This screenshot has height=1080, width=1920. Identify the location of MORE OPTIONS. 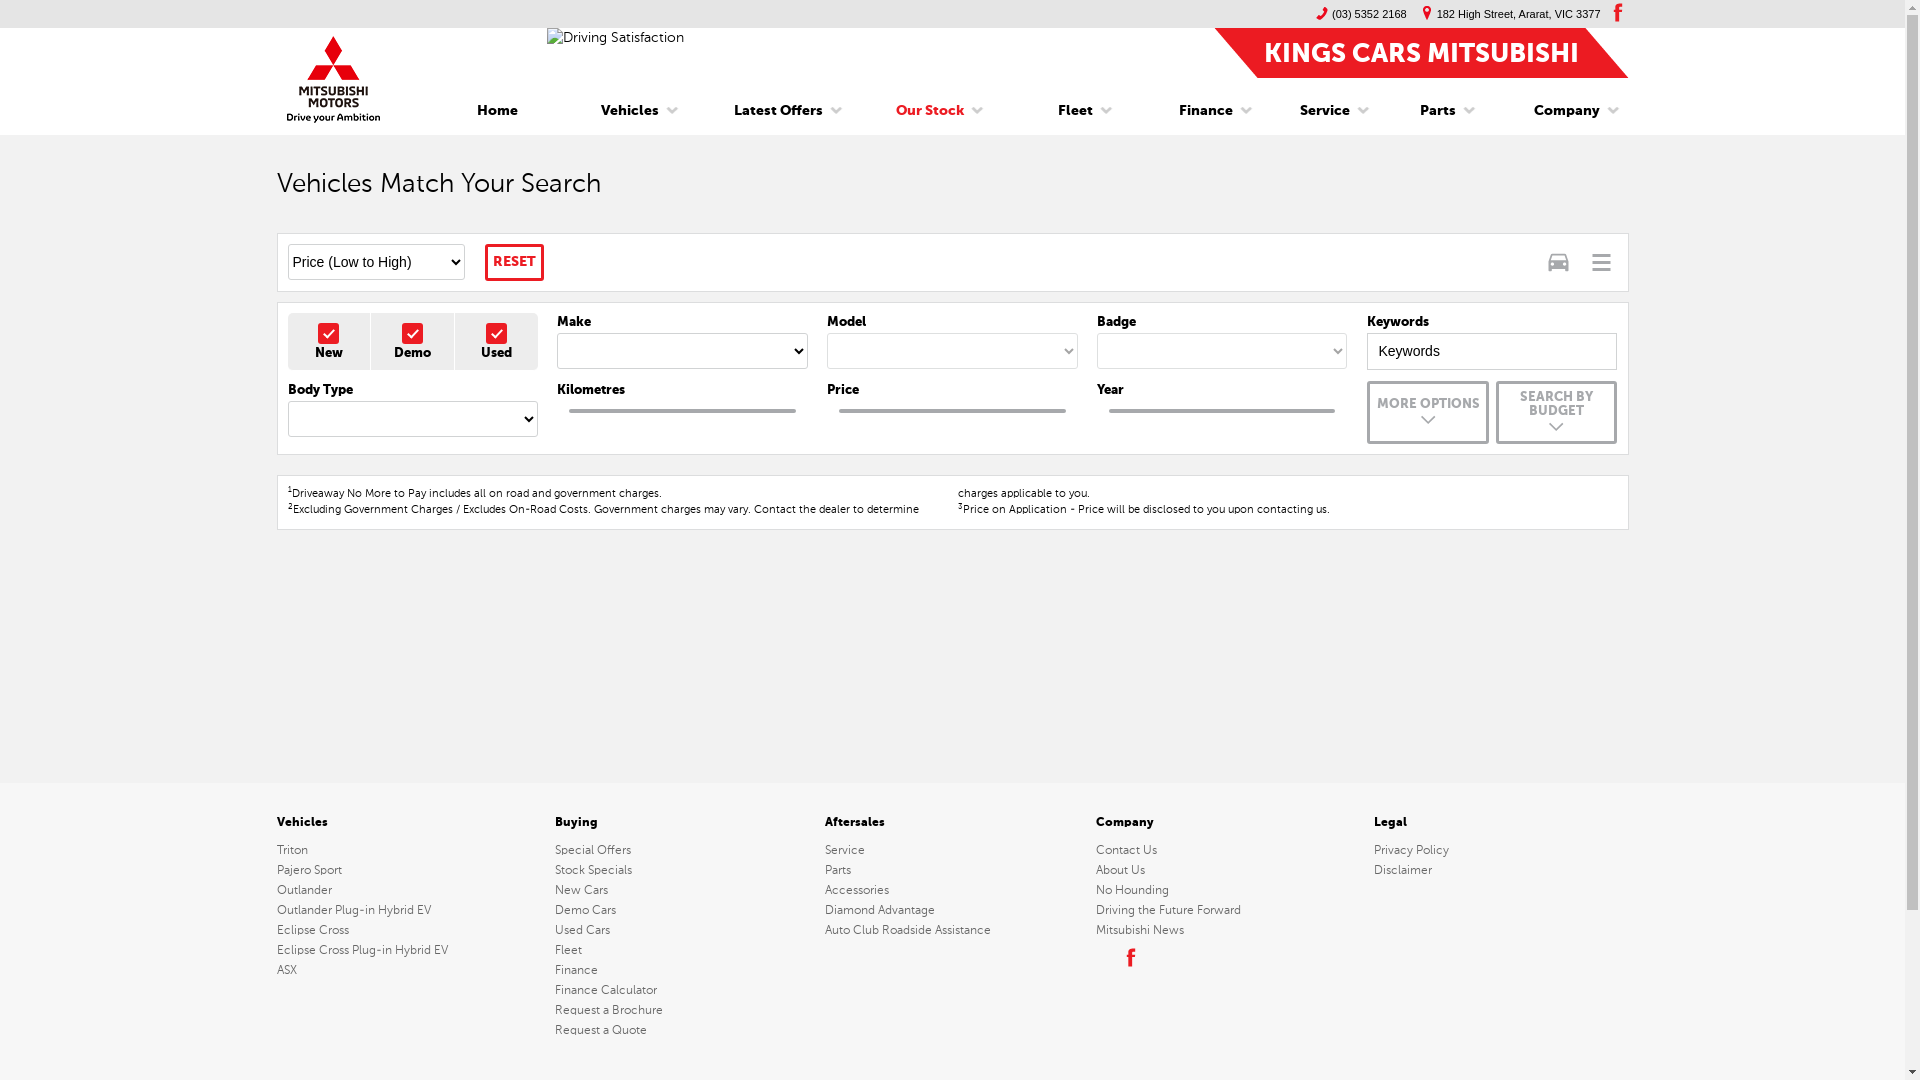
(1428, 412).